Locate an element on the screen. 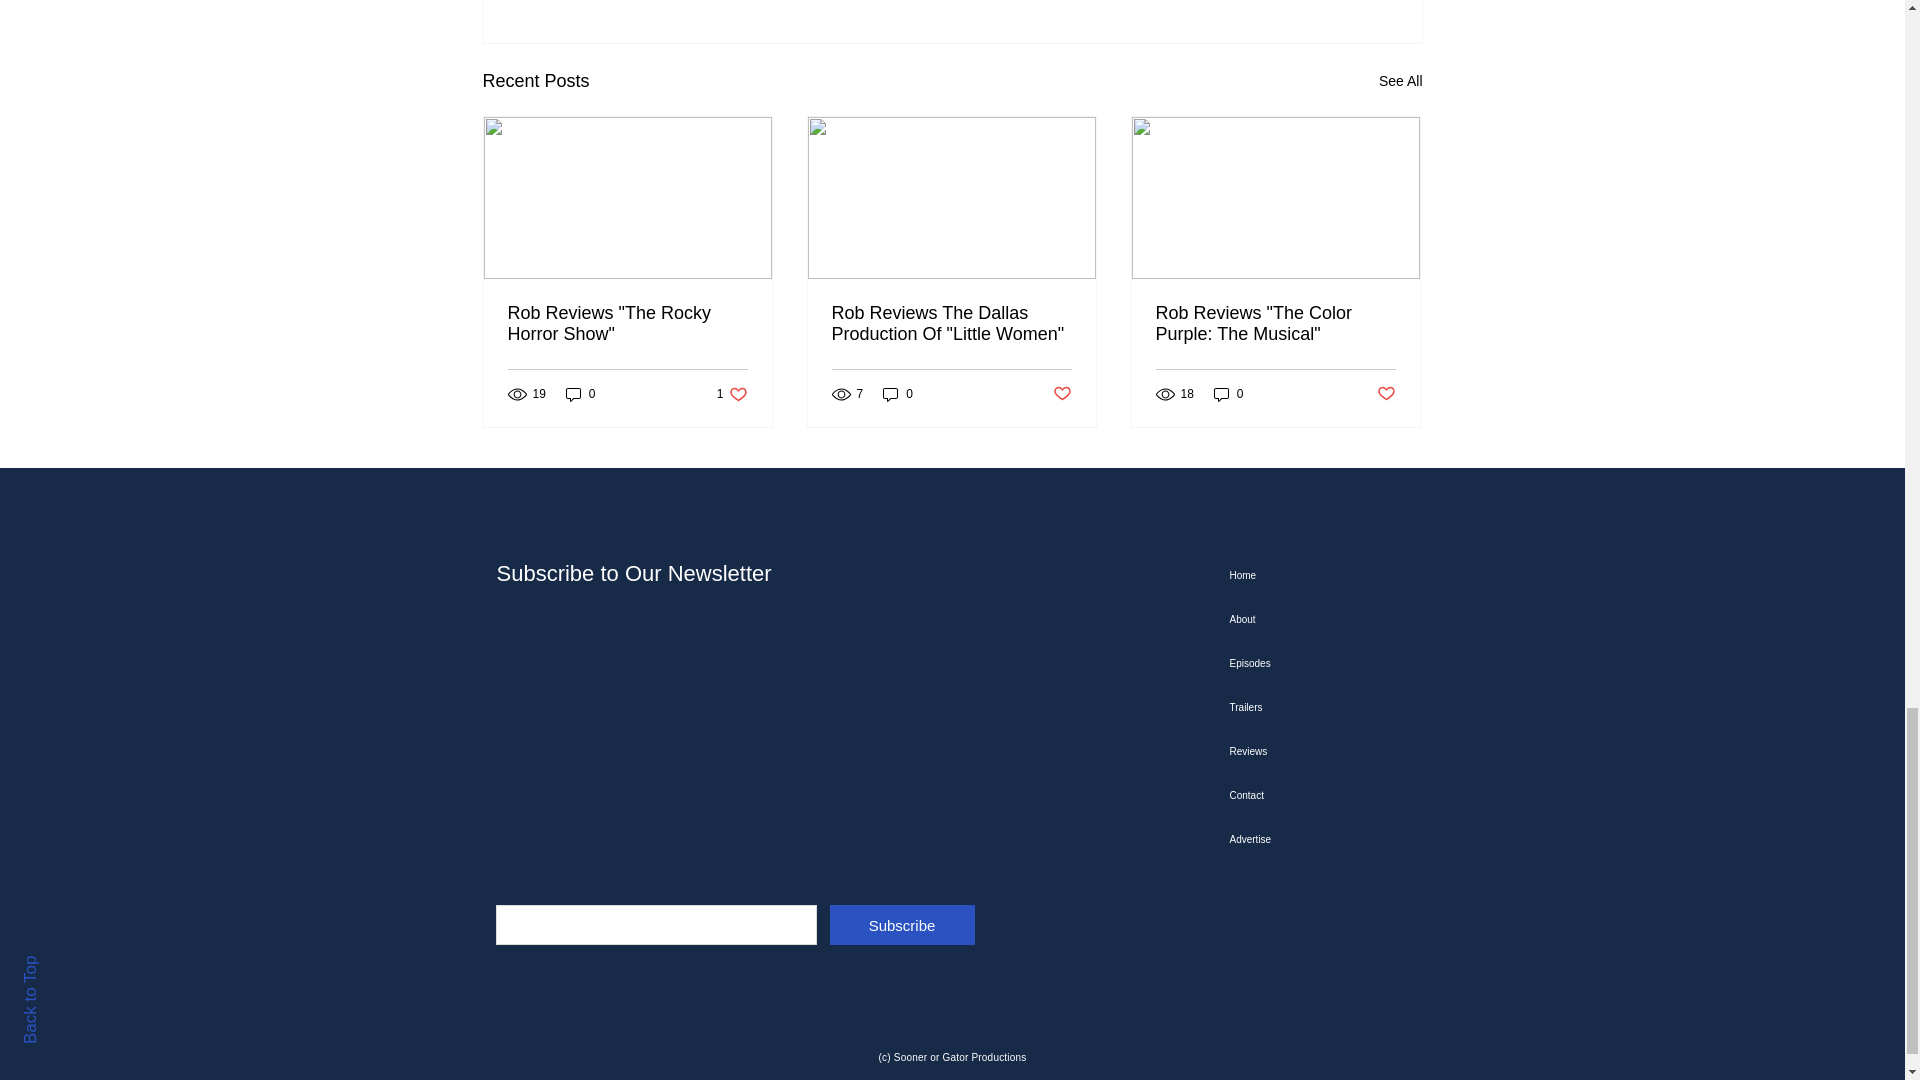  0 is located at coordinates (898, 394).